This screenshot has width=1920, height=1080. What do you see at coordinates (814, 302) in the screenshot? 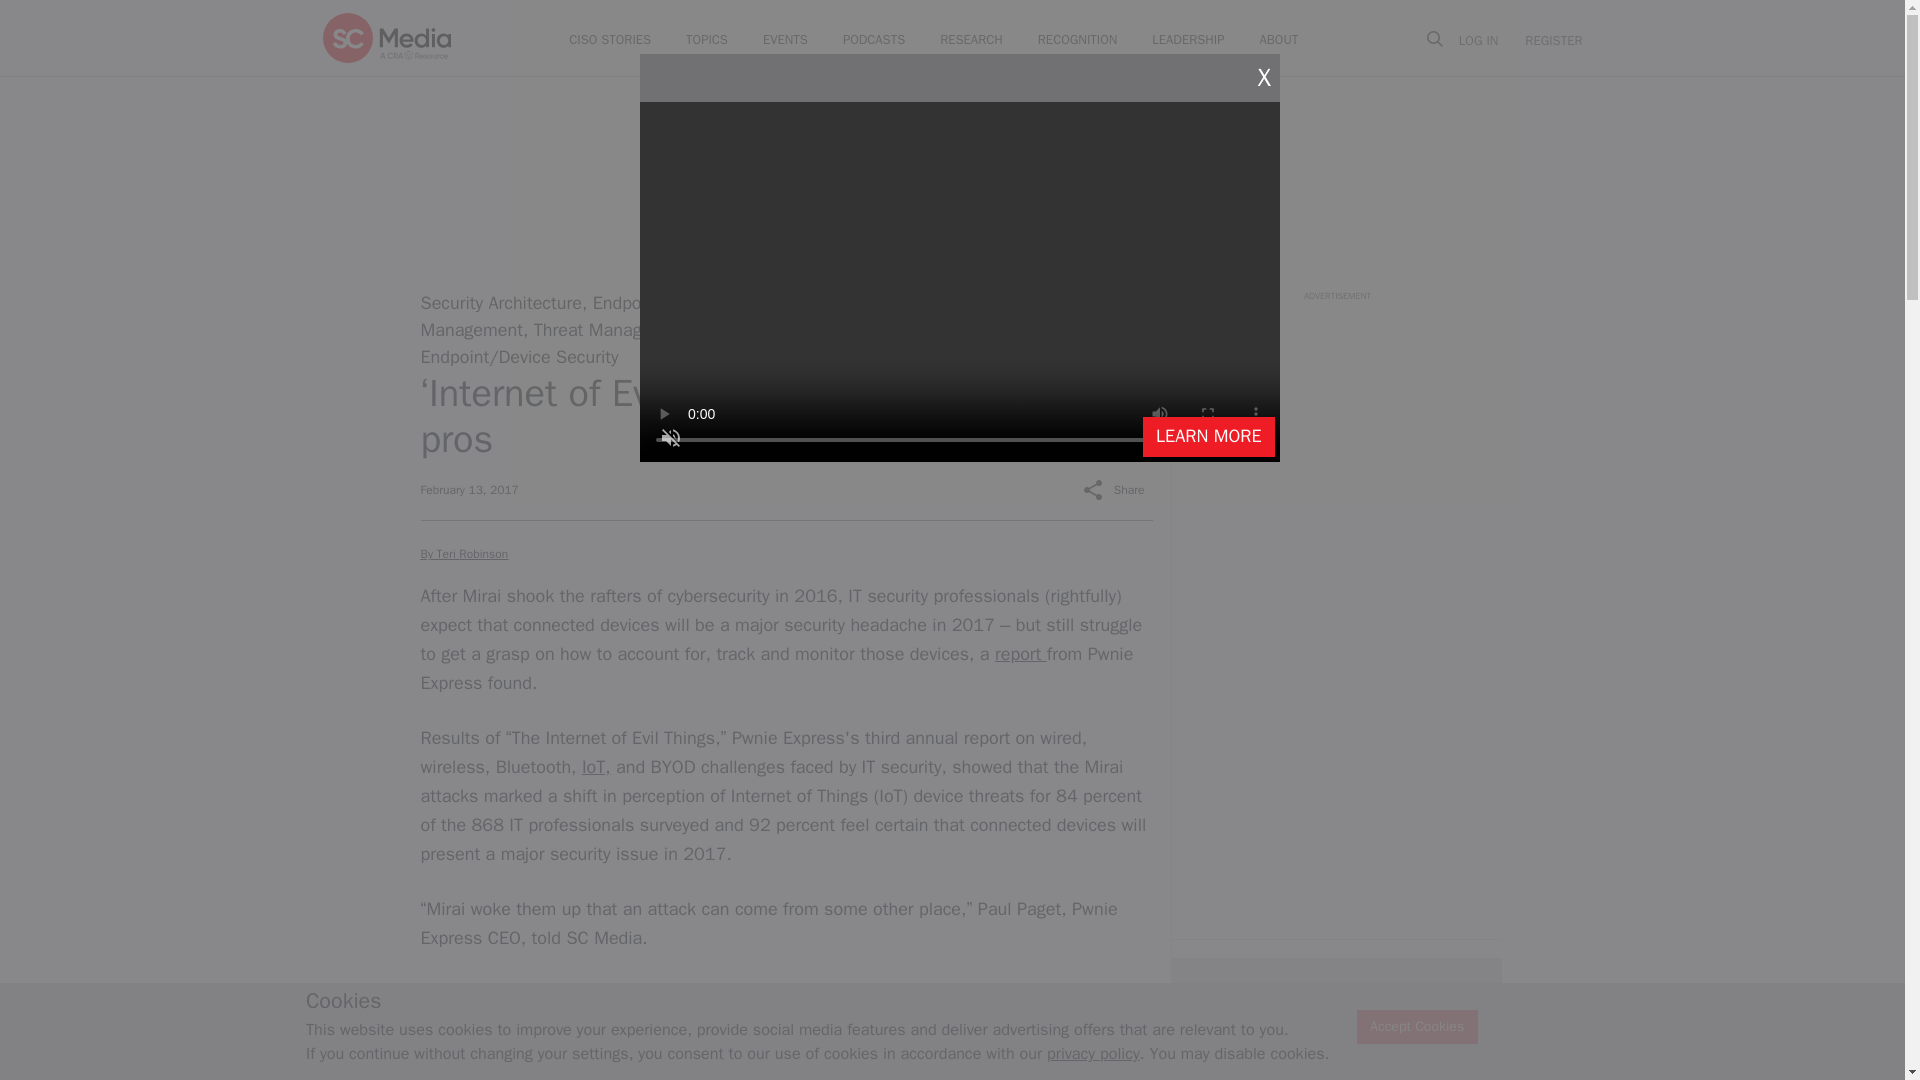
I see `IoT` at bounding box center [814, 302].